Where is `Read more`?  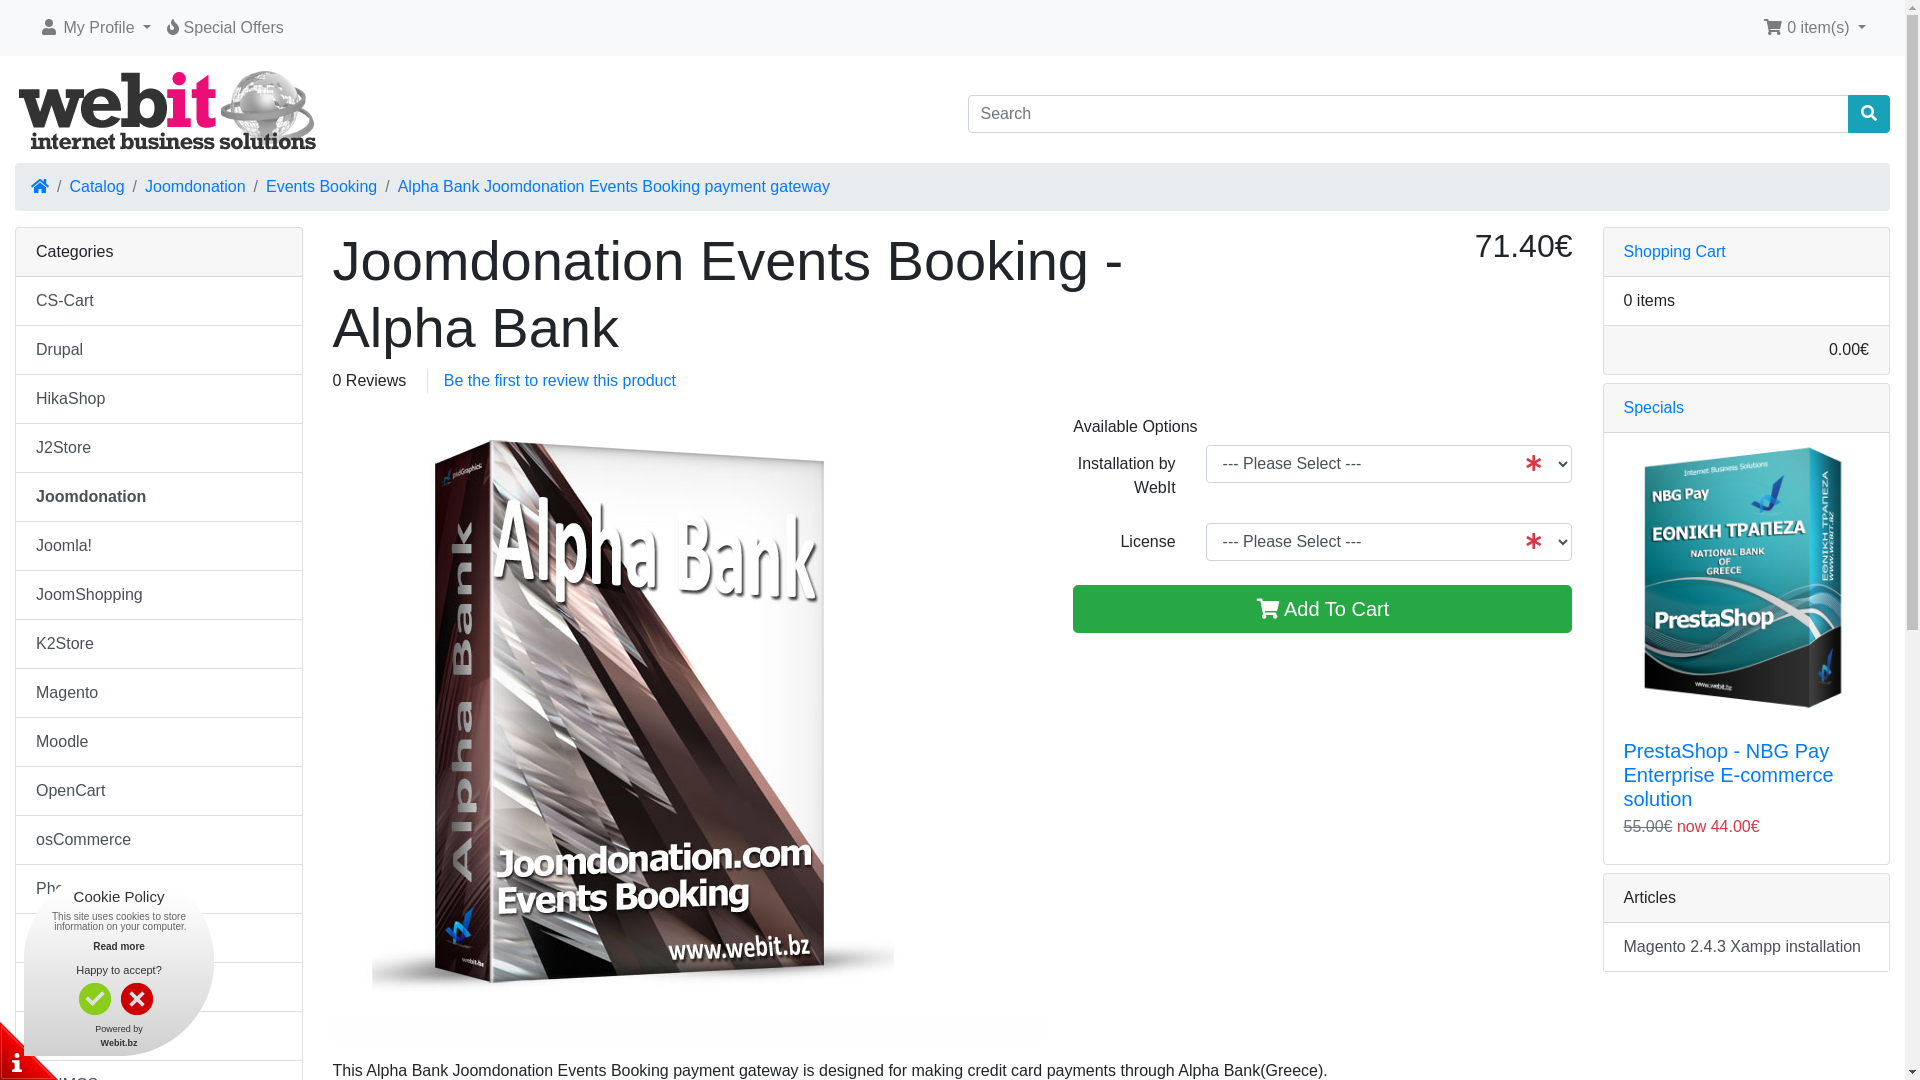 Read more is located at coordinates (119, 946).